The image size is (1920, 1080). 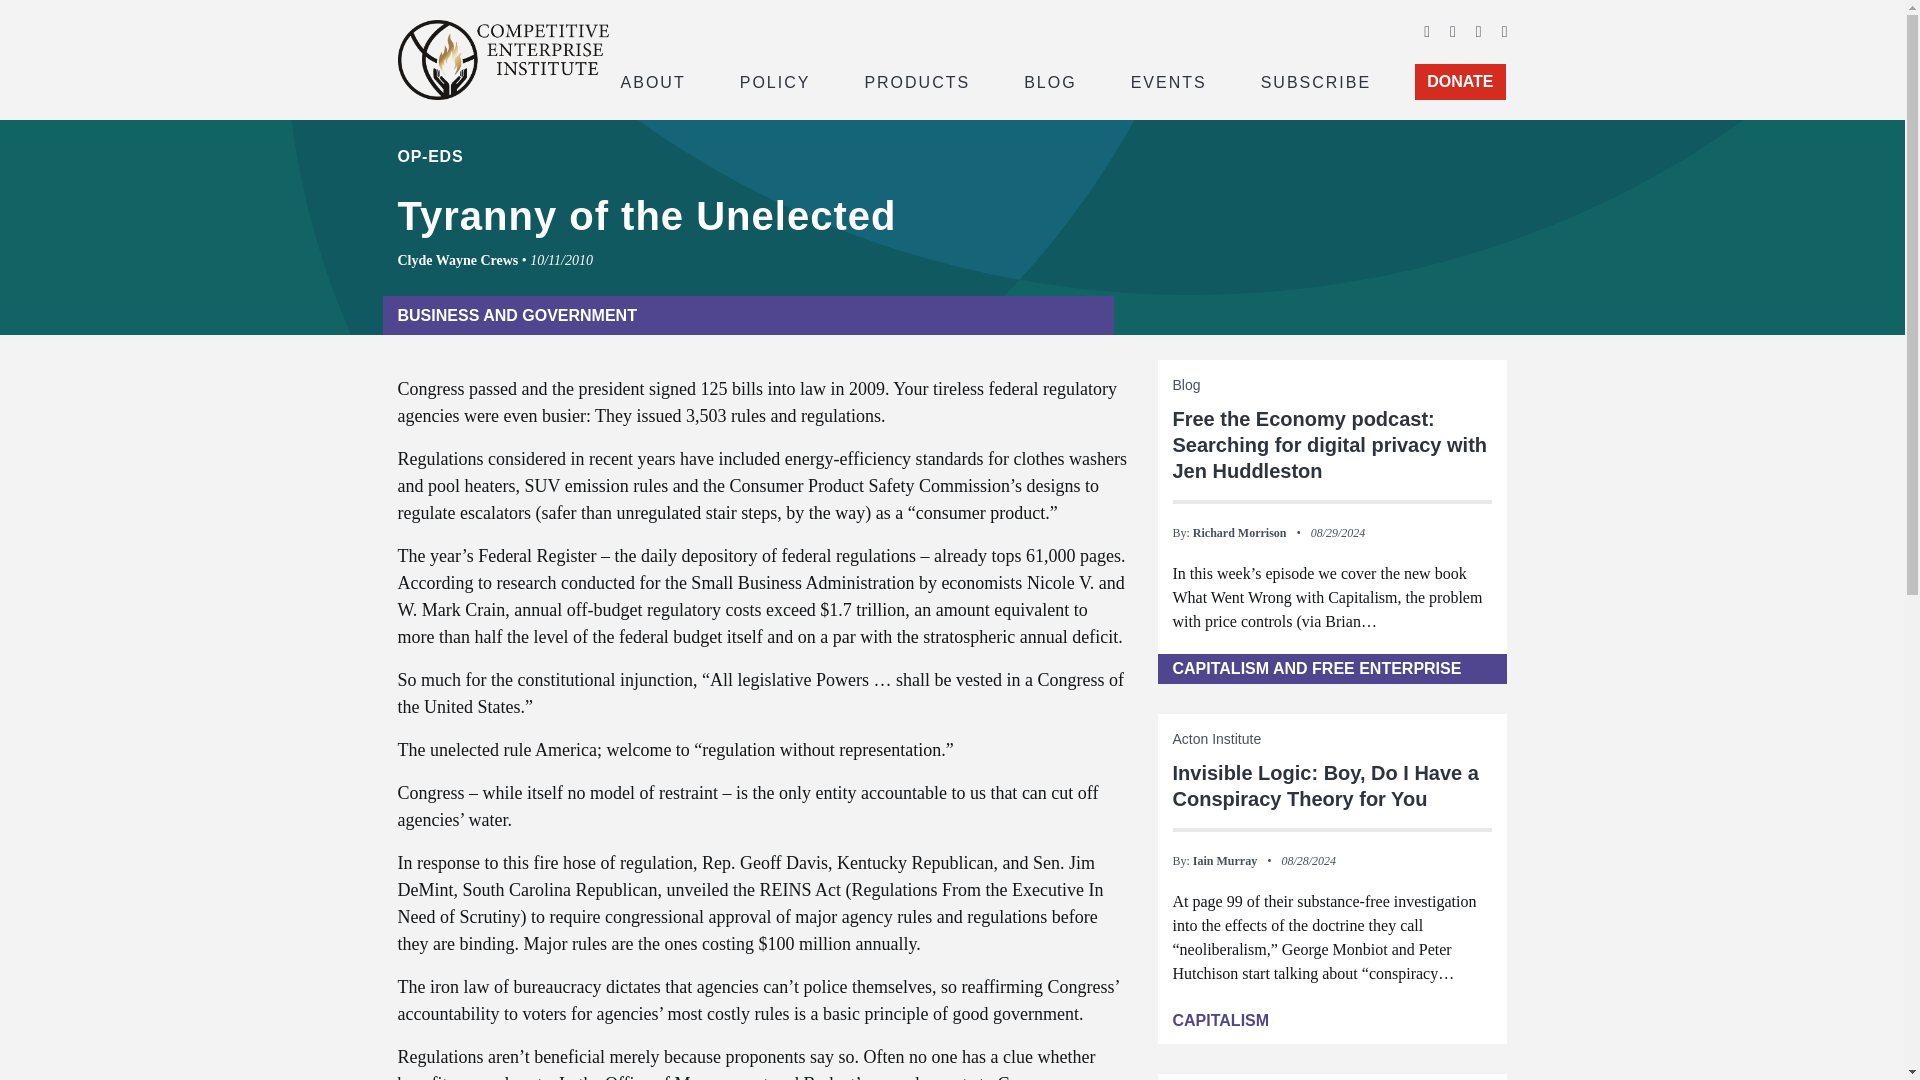 What do you see at coordinates (652, 80) in the screenshot?
I see `ABOUT` at bounding box center [652, 80].